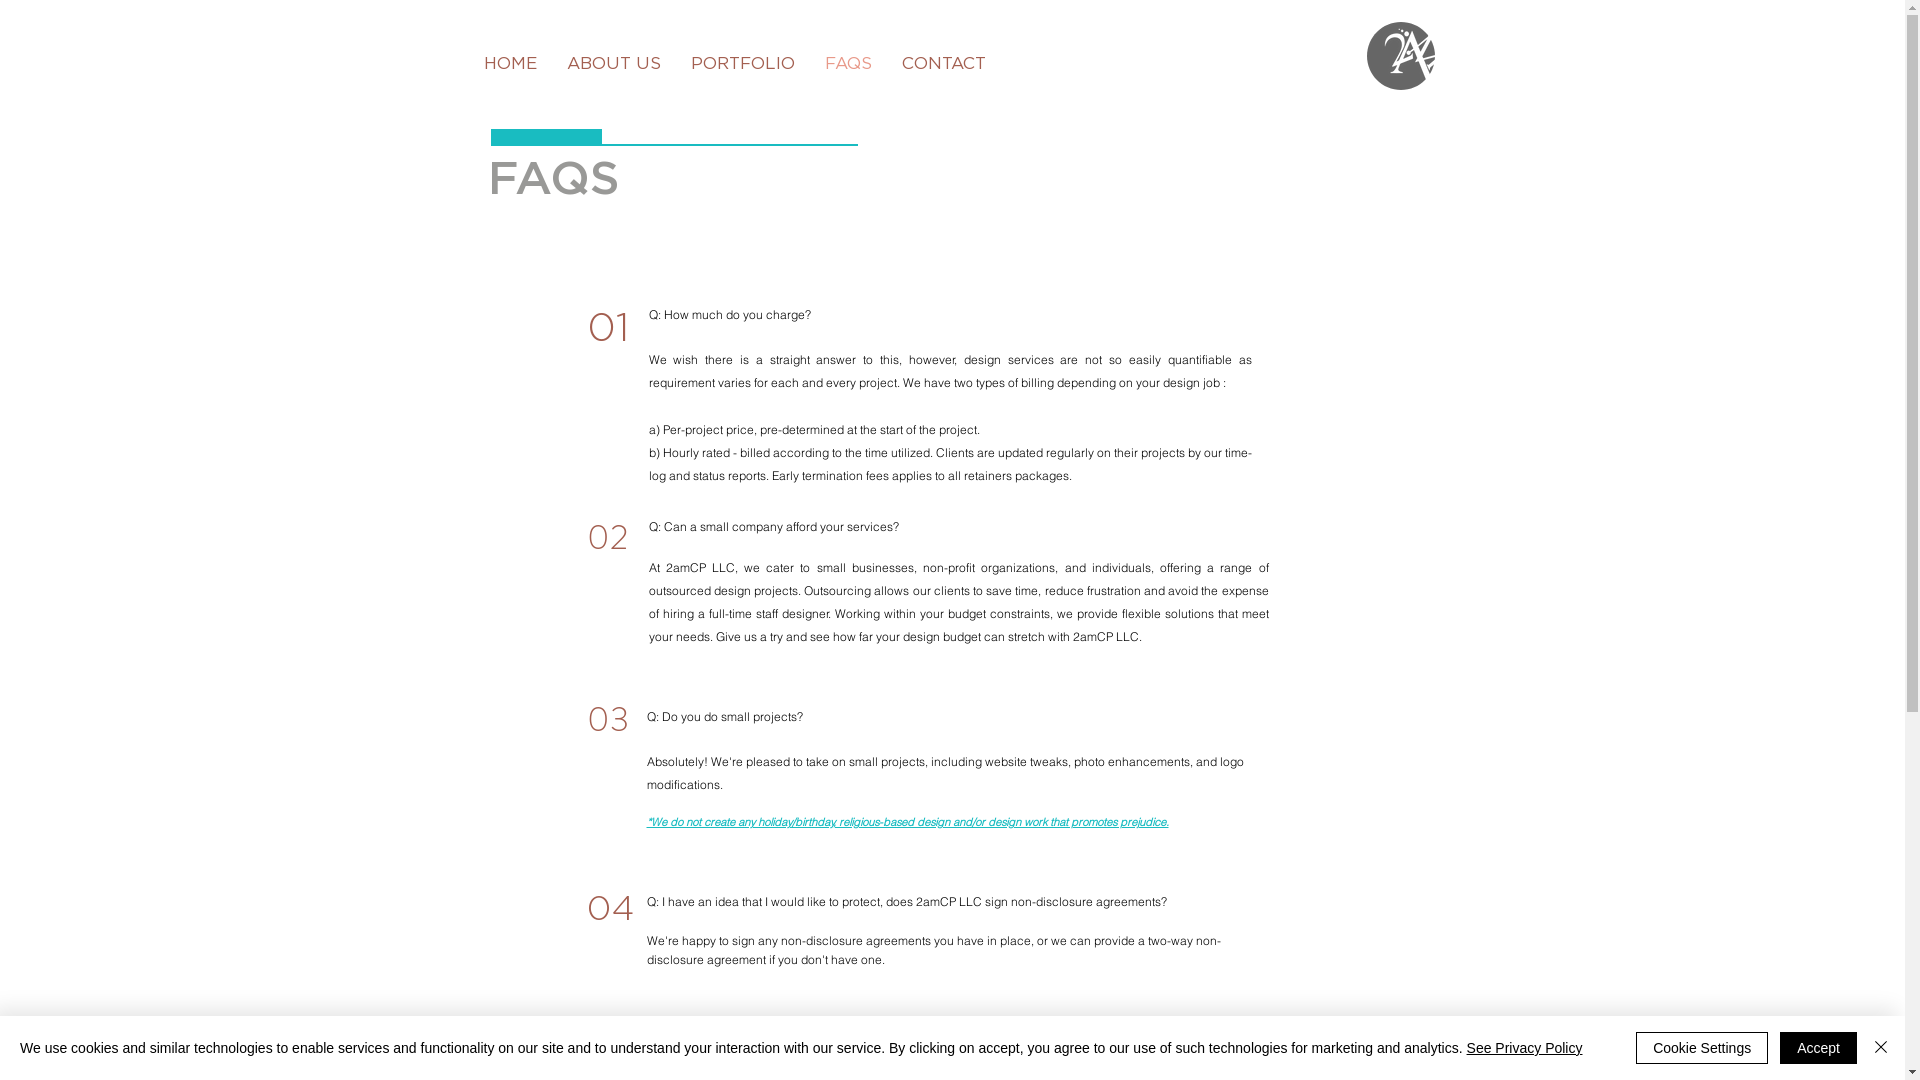 The height and width of the screenshot is (1080, 1920). Describe the element at coordinates (743, 64) in the screenshot. I see `PORTFOLIO` at that location.